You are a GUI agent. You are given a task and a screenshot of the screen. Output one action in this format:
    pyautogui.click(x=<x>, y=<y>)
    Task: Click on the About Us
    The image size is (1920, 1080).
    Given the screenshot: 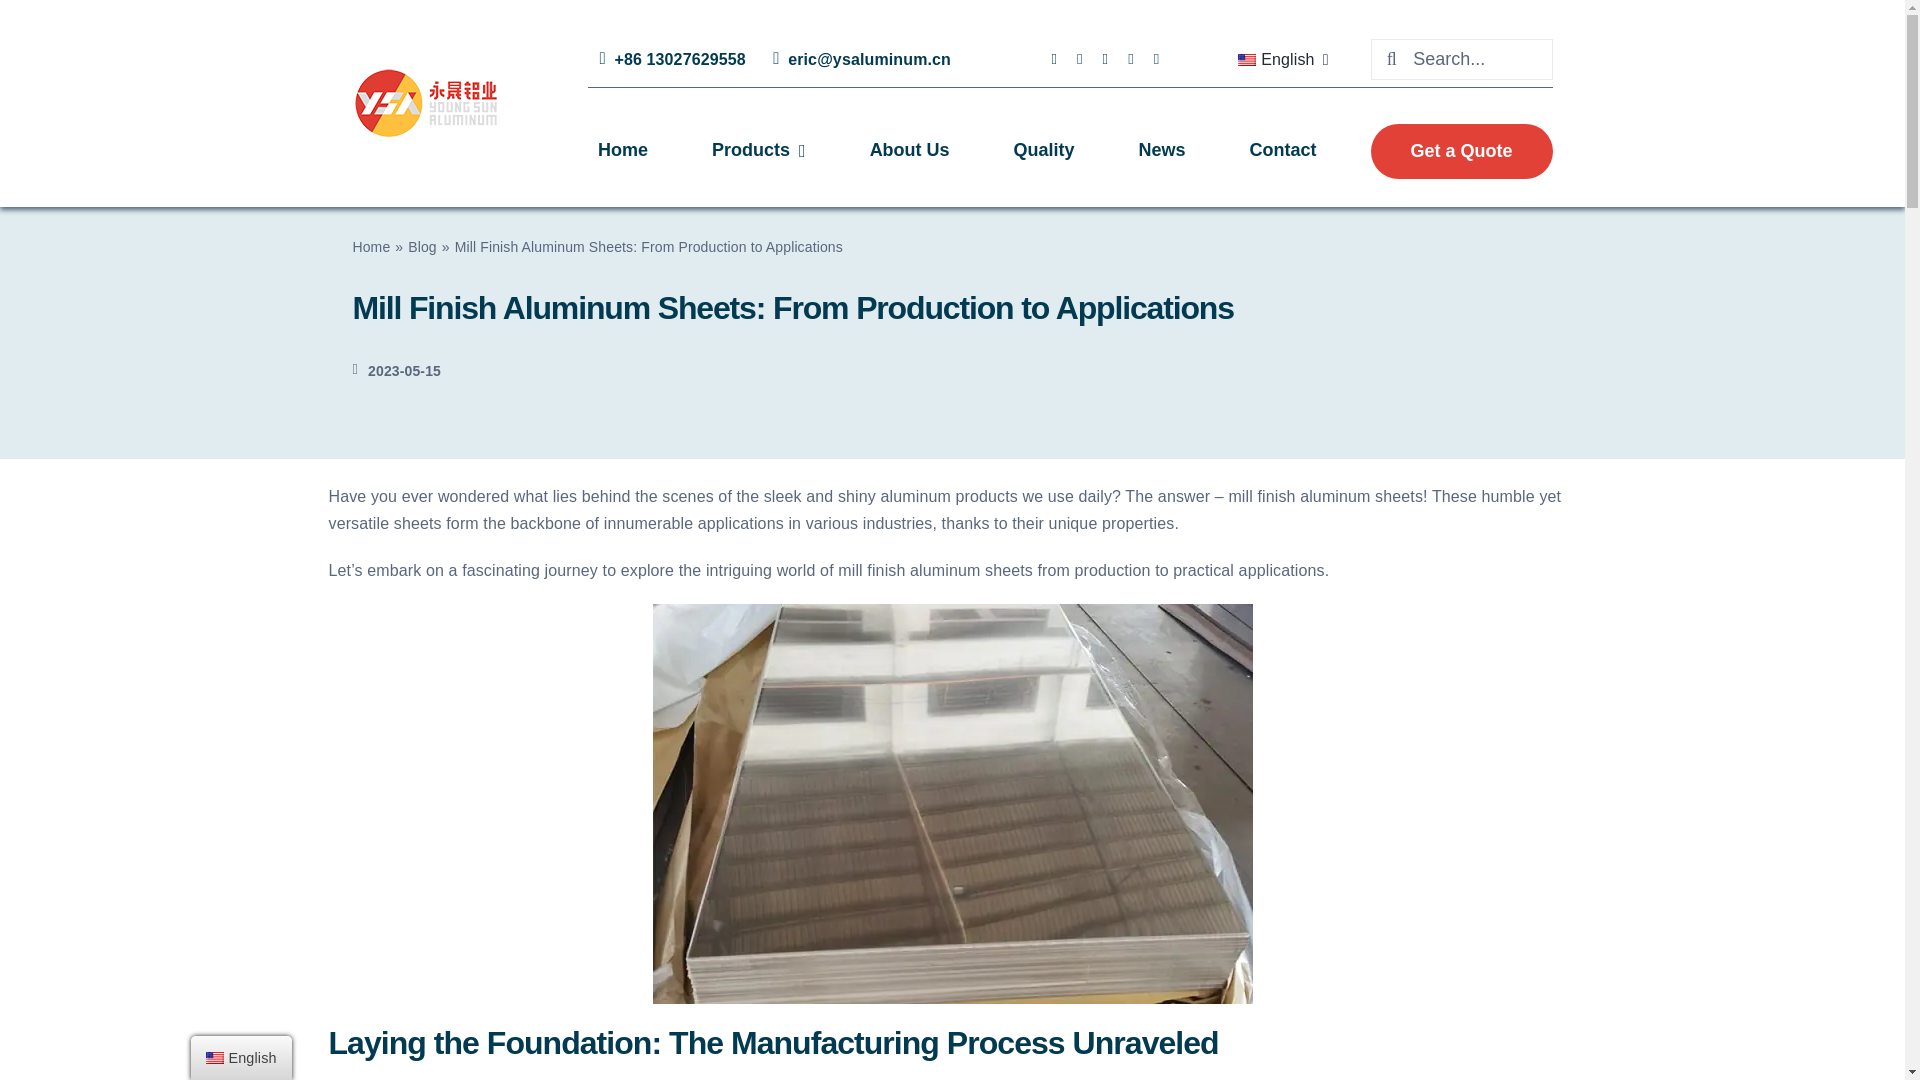 What is the action you would take?
    pyautogui.click(x=910, y=152)
    